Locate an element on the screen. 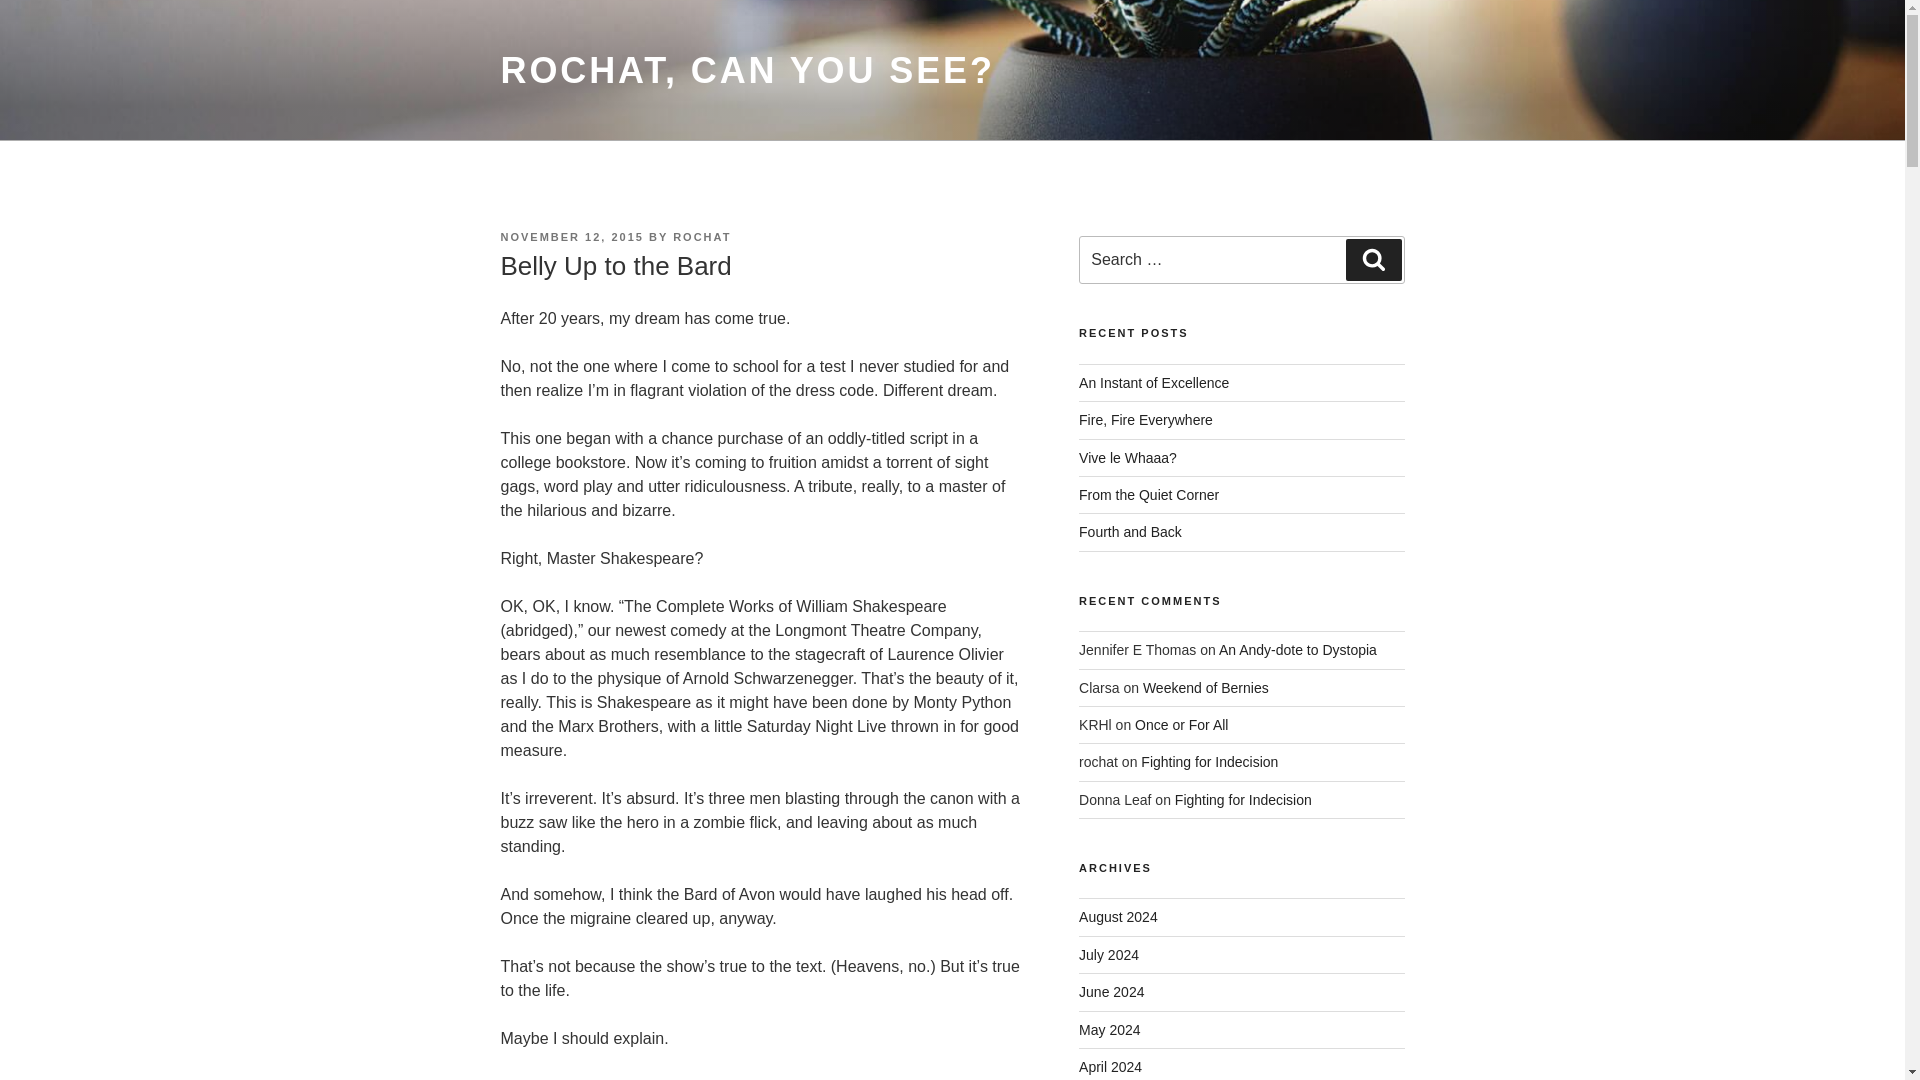 The image size is (1920, 1080). June 2024 is located at coordinates (1112, 992).